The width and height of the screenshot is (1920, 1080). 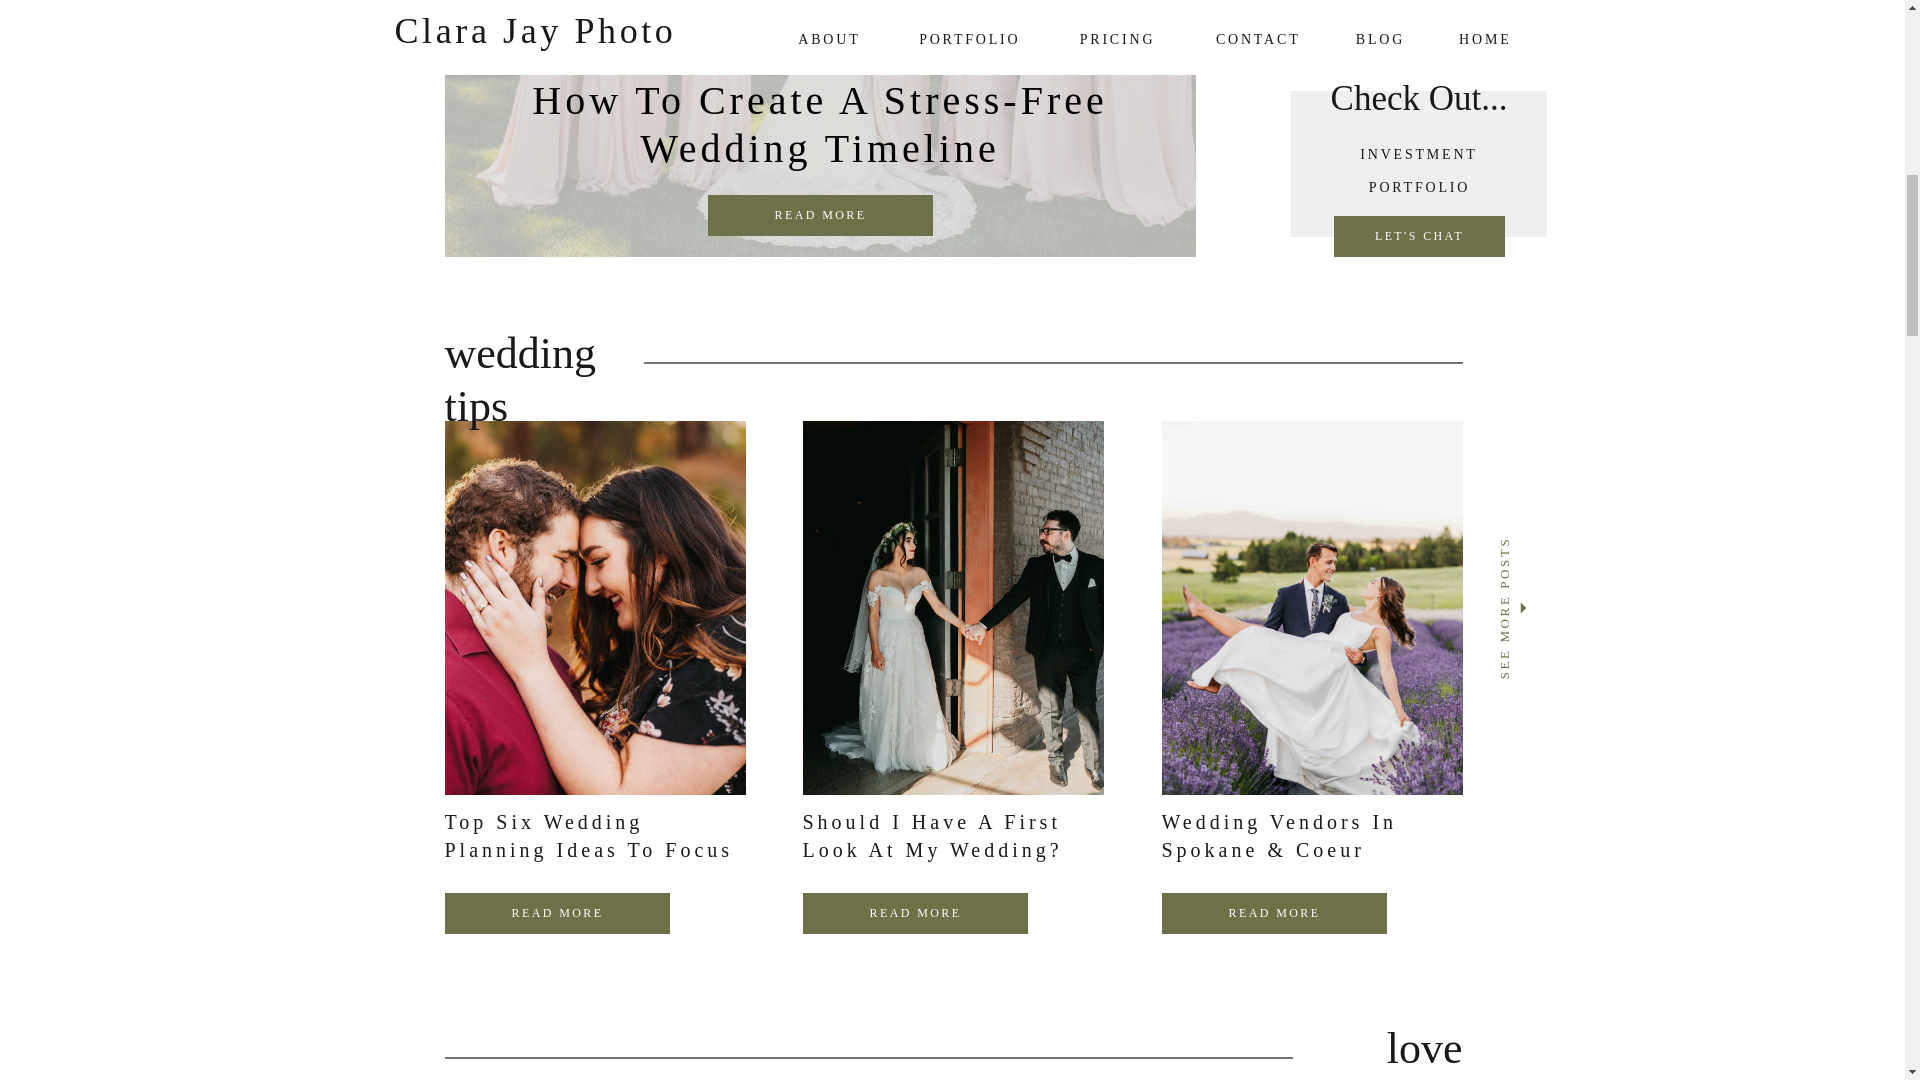 What do you see at coordinates (916, 913) in the screenshot?
I see `Should I have a First Look at My Wedding?` at bounding box center [916, 913].